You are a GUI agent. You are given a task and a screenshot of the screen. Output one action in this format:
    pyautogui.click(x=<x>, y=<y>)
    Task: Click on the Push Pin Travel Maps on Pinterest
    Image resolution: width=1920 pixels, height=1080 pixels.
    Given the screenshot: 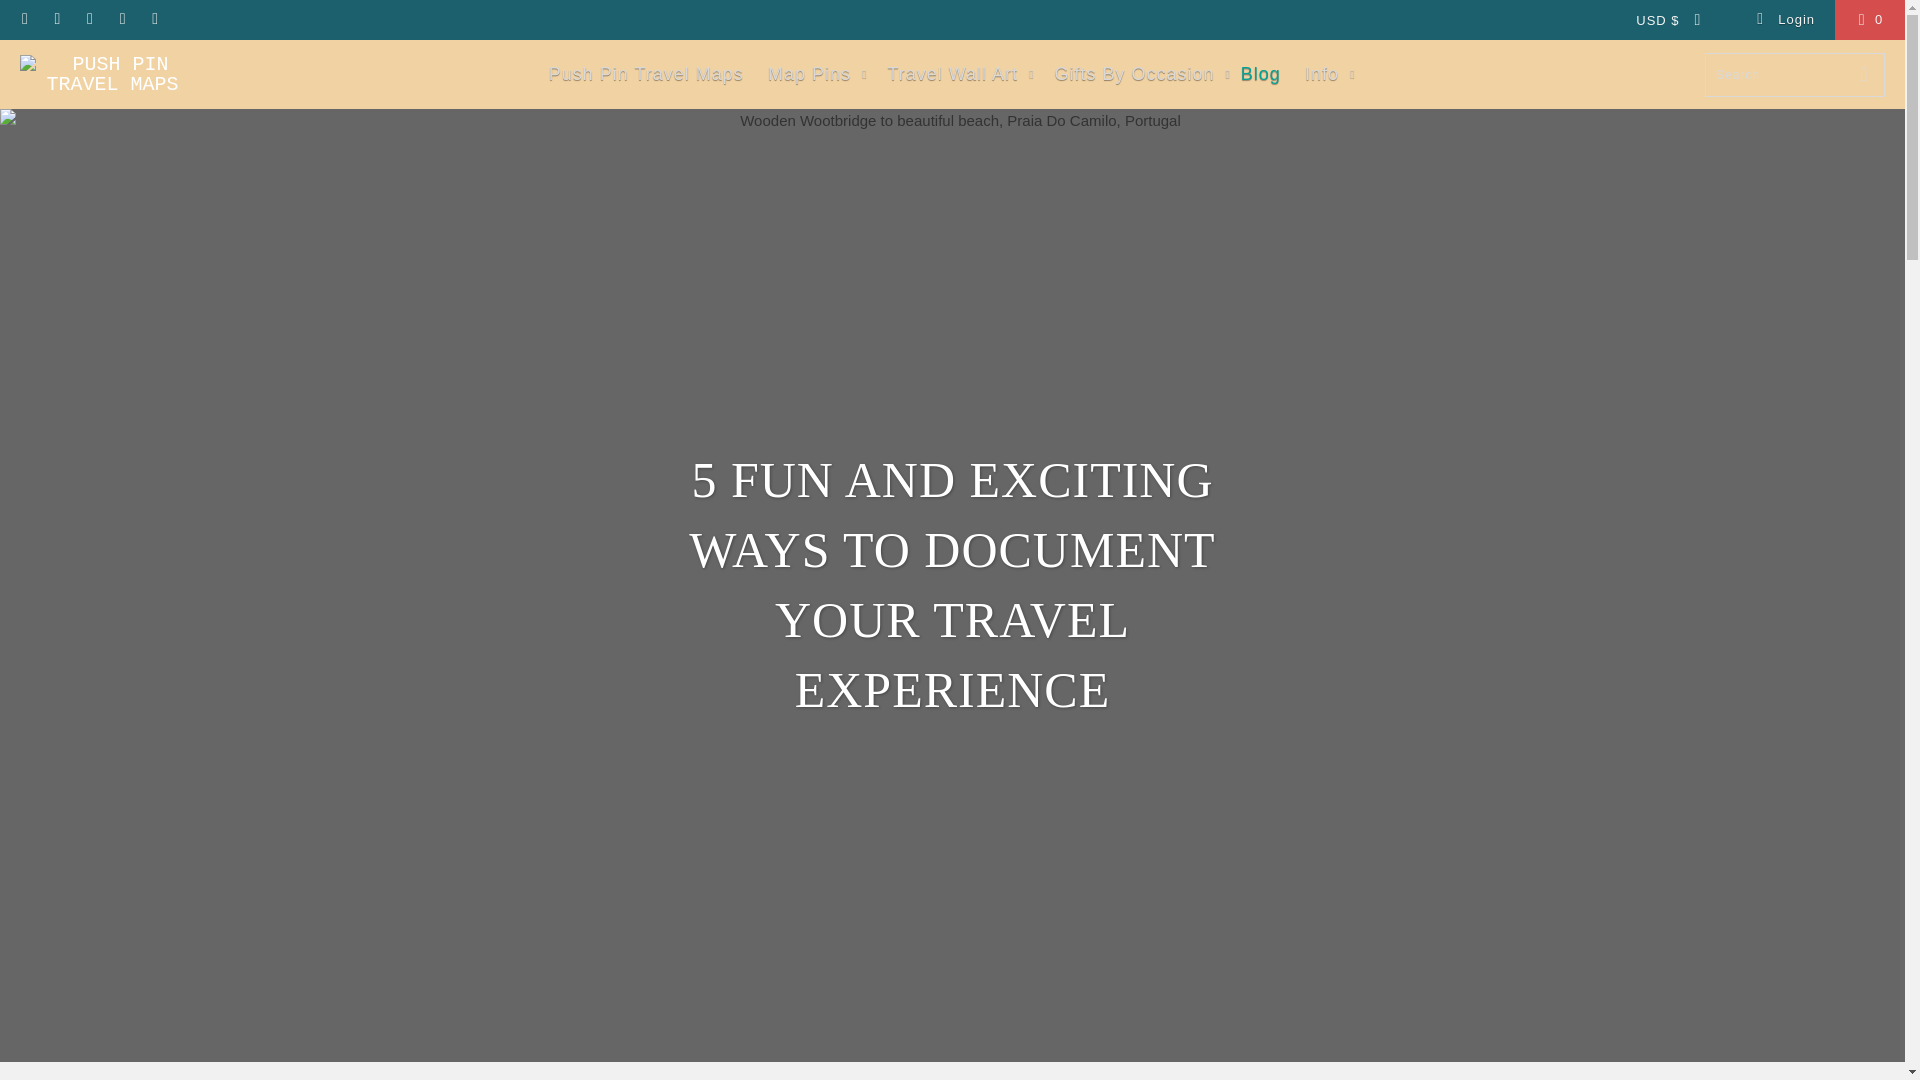 What is the action you would take?
    pyautogui.click(x=88, y=19)
    